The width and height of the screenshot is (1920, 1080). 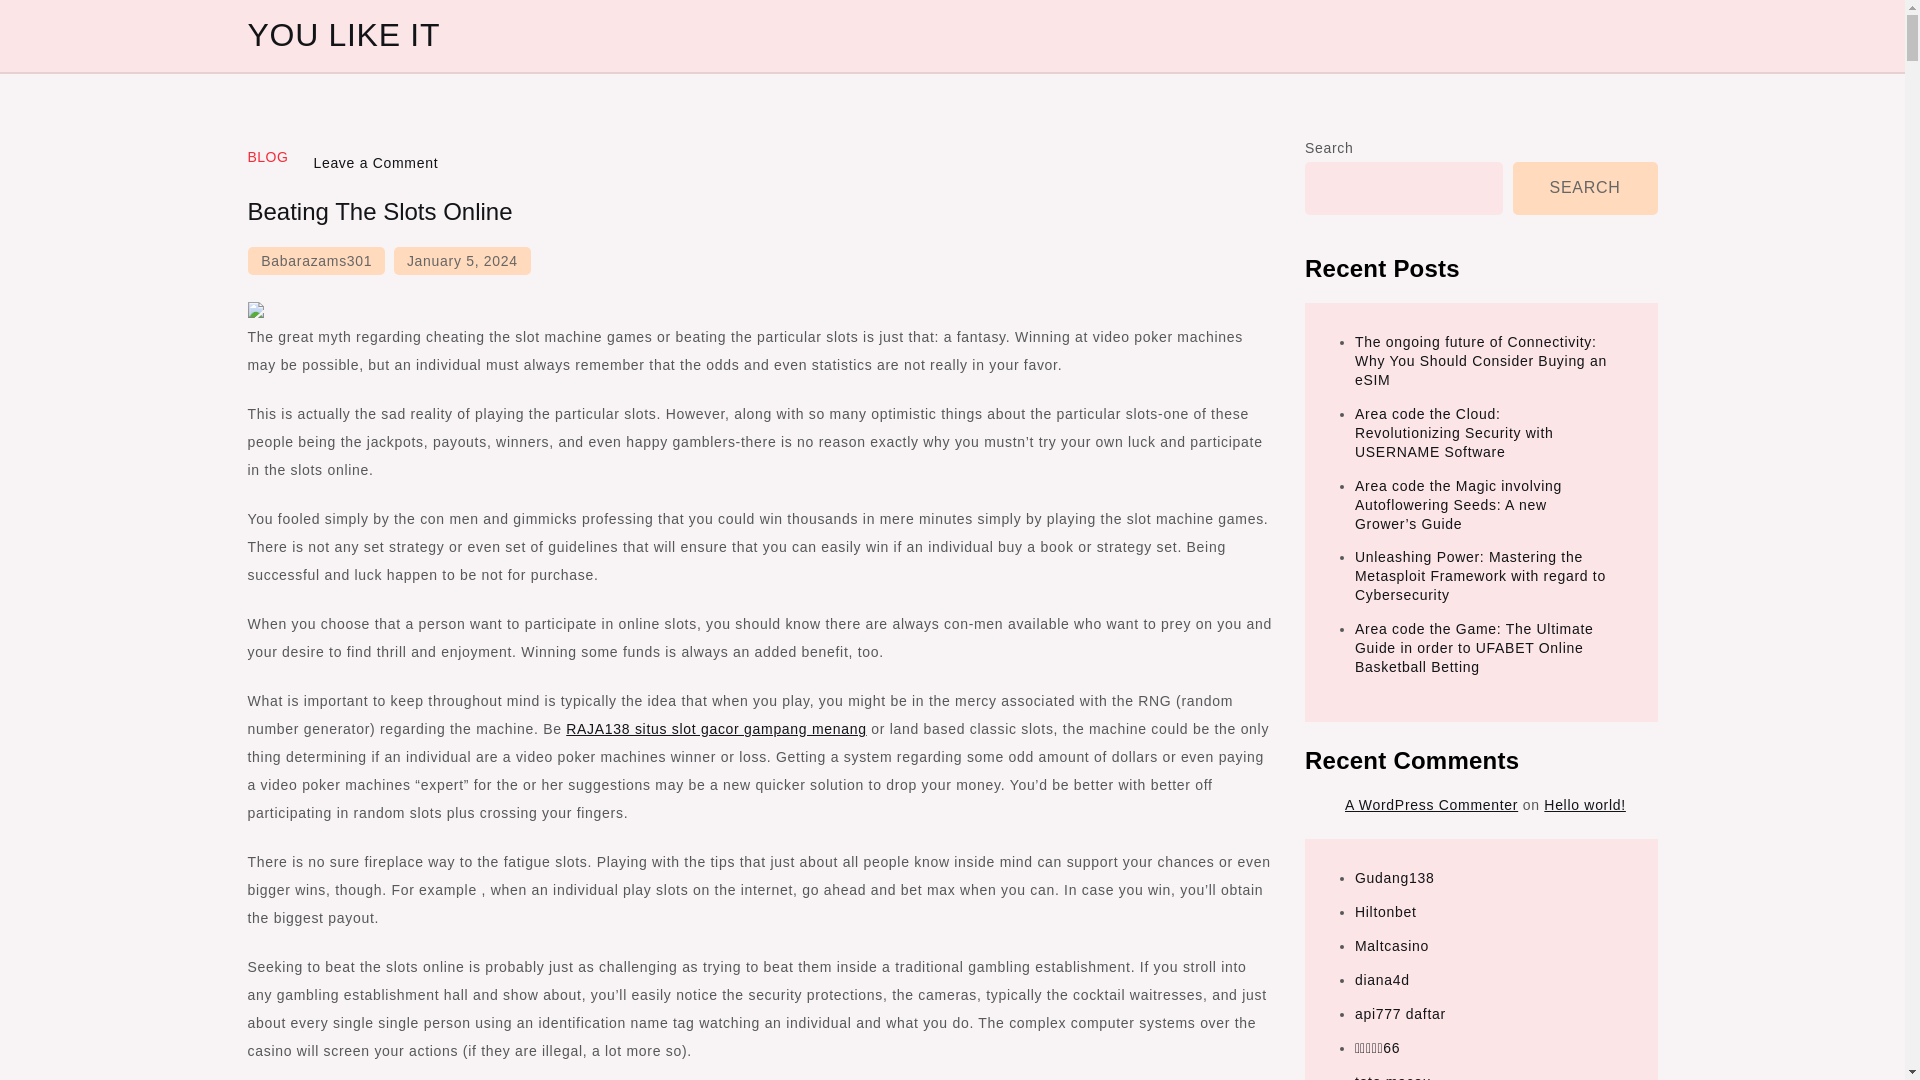 What do you see at coordinates (268, 157) in the screenshot?
I see `BLOG` at bounding box center [268, 157].